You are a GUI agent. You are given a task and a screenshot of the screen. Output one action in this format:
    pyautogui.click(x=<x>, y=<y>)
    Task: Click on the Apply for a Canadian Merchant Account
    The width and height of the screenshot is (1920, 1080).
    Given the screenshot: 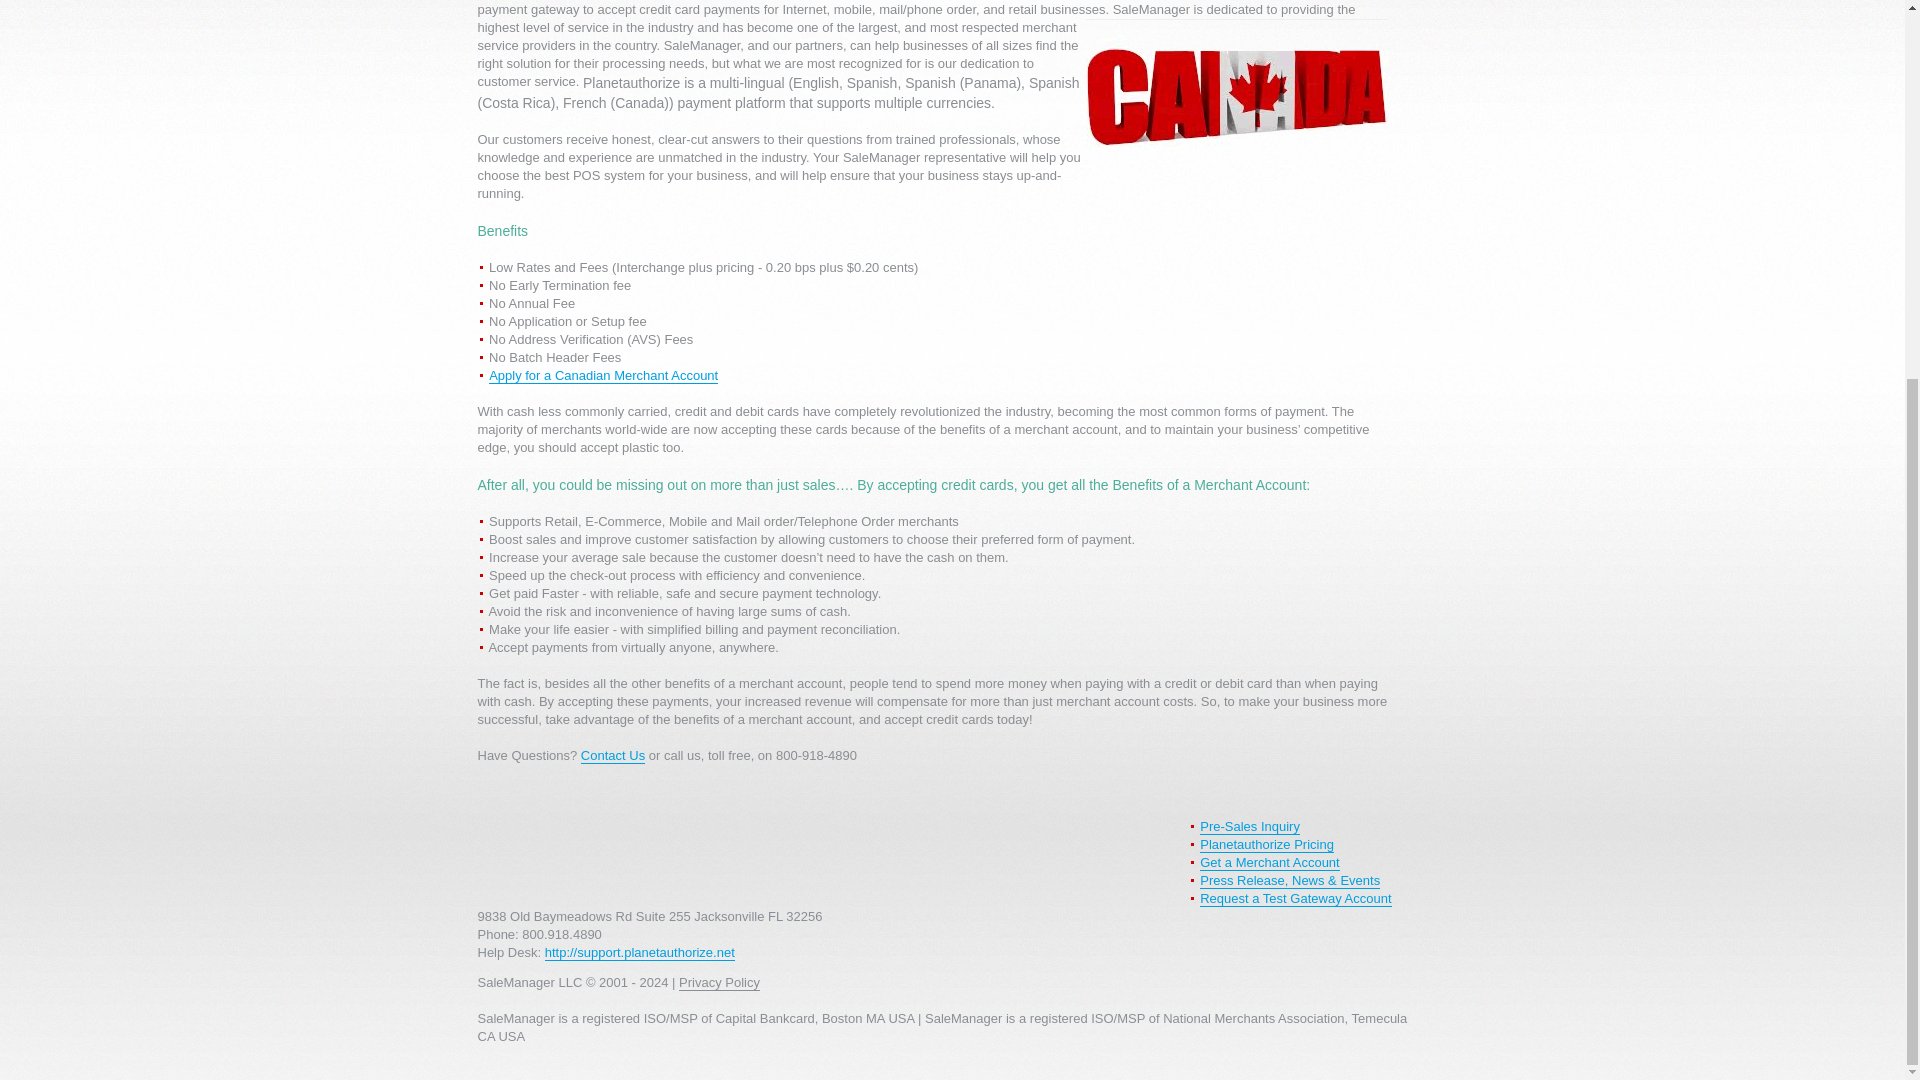 What is the action you would take?
    pyautogui.click(x=604, y=376)
    